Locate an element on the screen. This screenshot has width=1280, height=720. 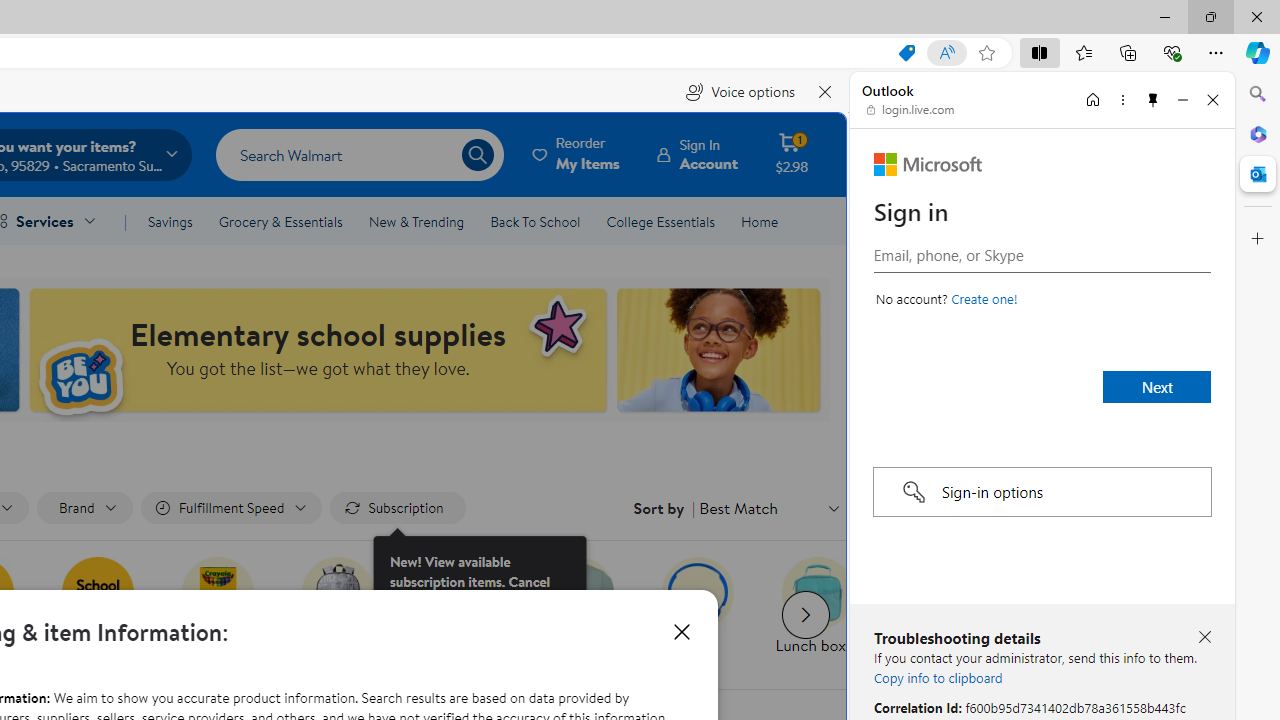
Create a Microsoft account is located at coordinates (984, 298).